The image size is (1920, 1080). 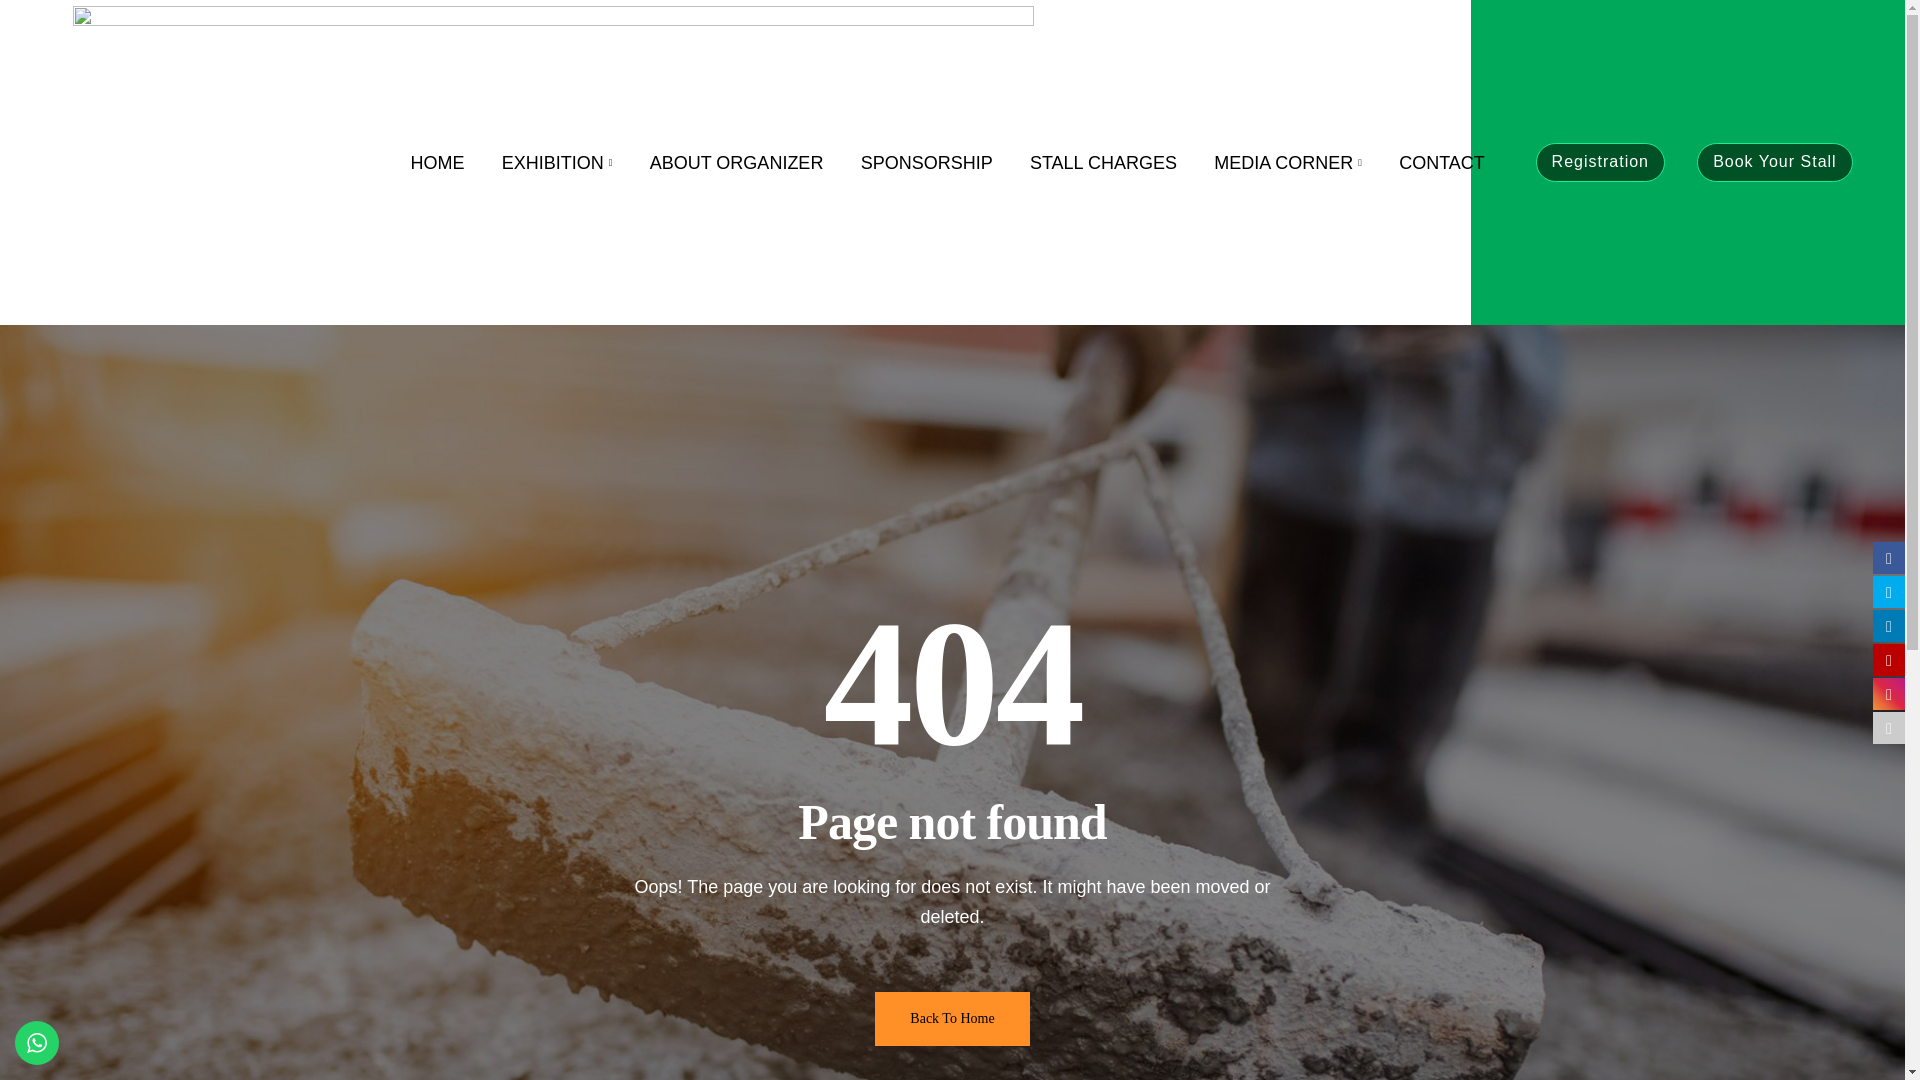 What do you see at coordinates (557, 162) in the screenshot?
I see `EXHIBITION` at bounding box center [557, 162].